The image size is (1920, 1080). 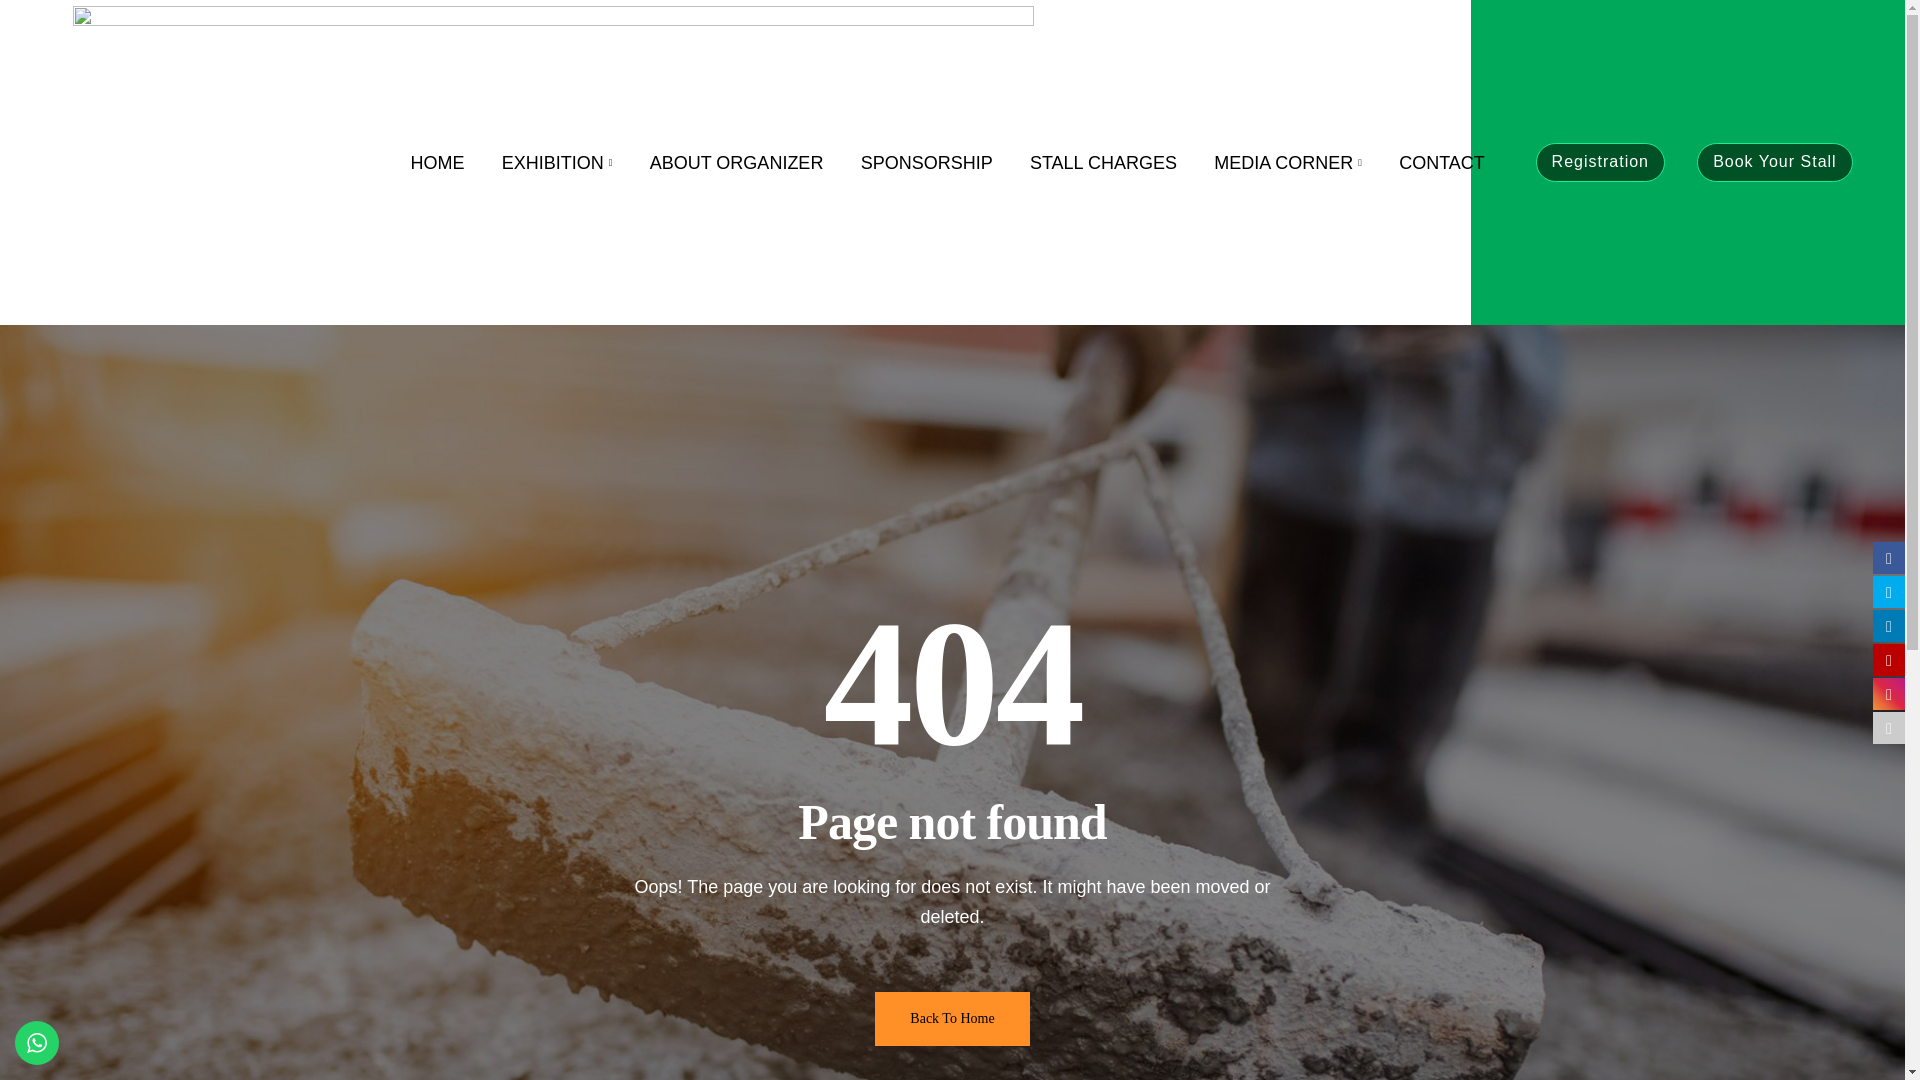 What do you see at coordinates (557, 162) in the screenshot?
I see `EXHIBITION` at bounding box center [557, 162].